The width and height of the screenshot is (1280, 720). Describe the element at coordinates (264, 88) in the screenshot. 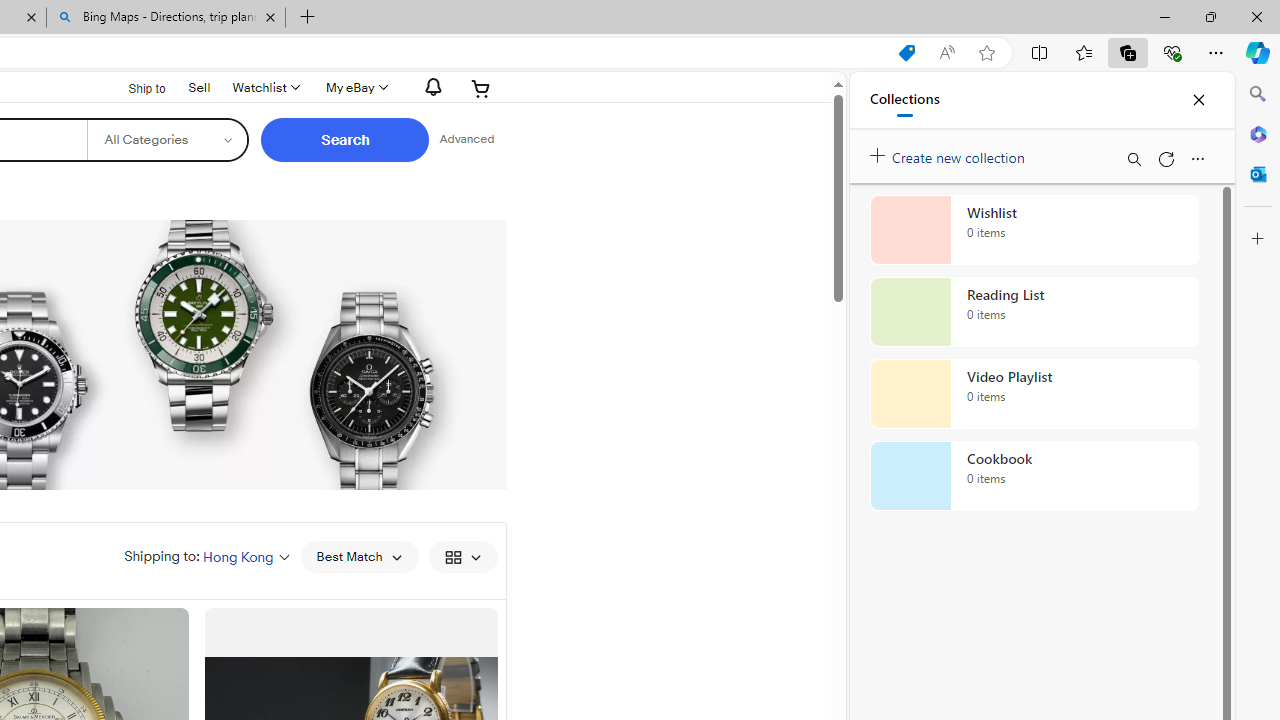

I see `Watchlist` at that location.